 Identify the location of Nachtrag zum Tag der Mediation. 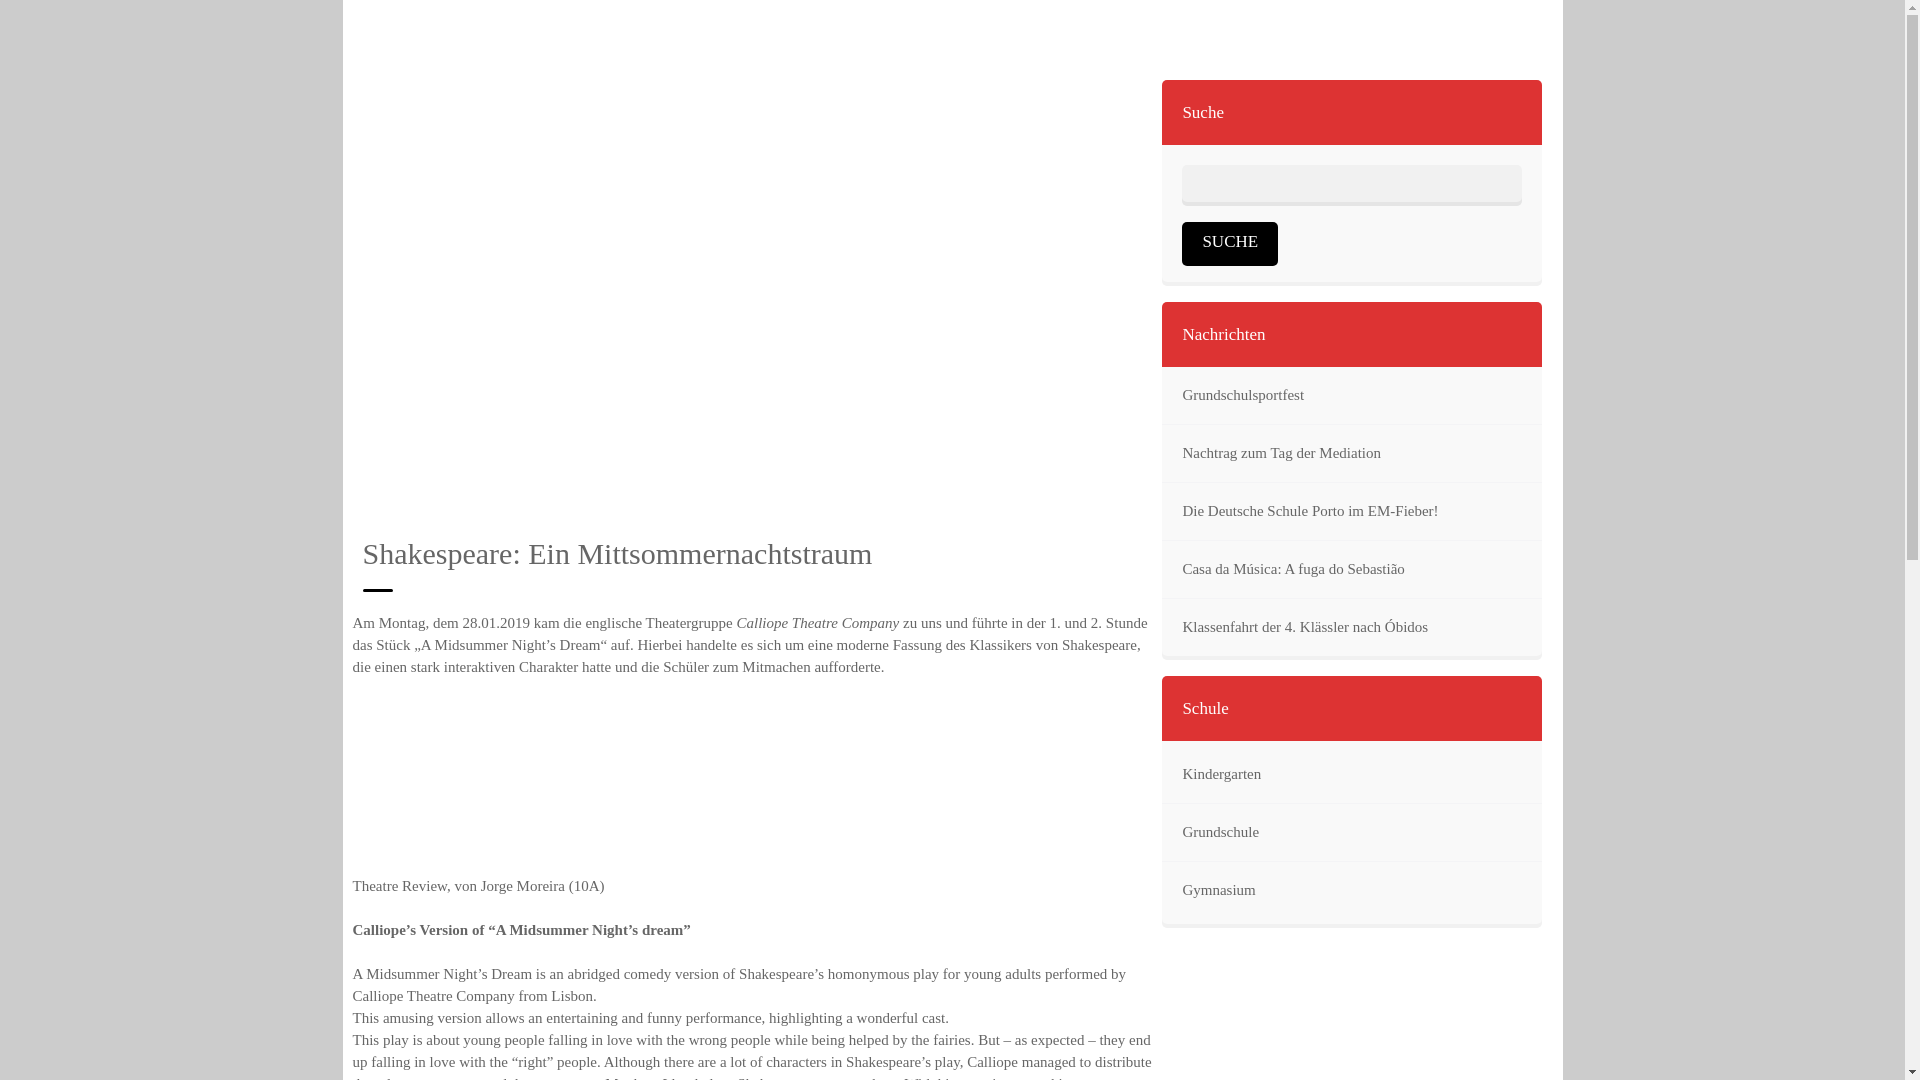
(1281, 453).